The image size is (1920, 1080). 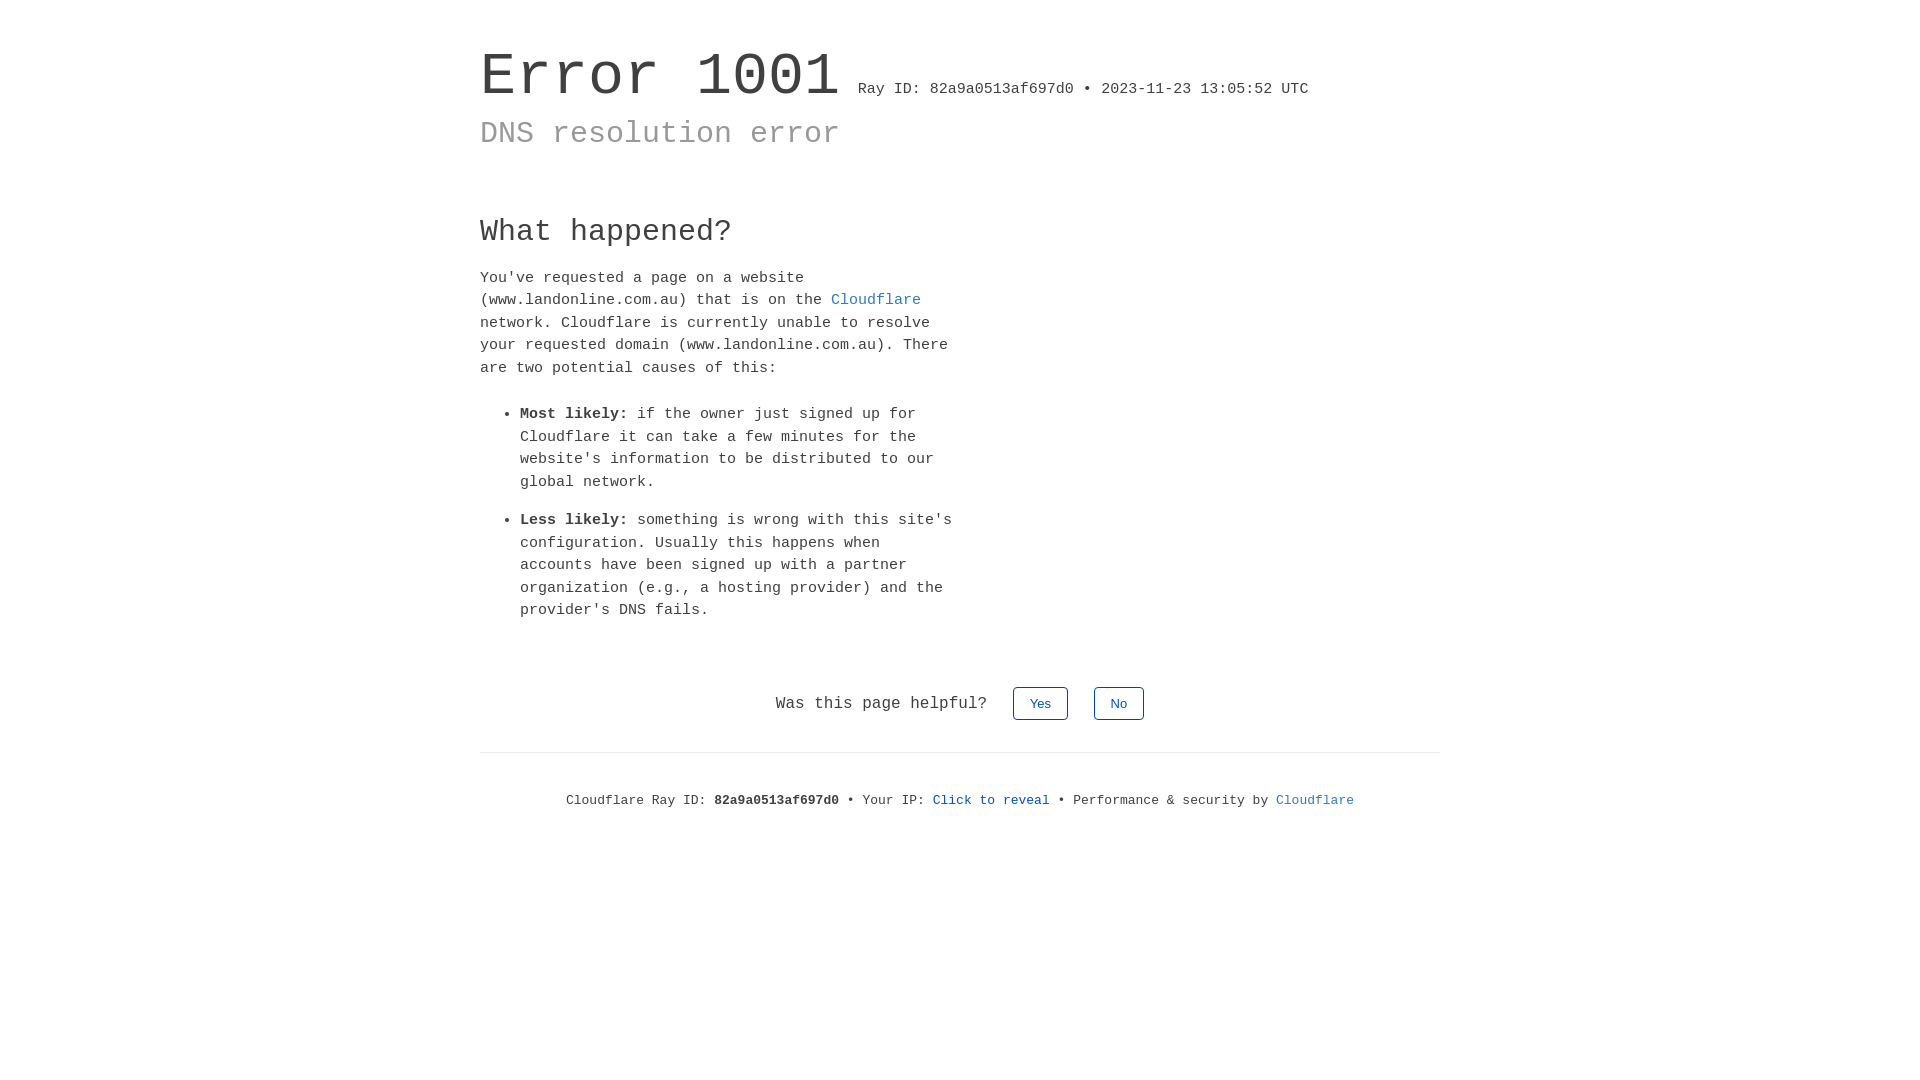 What do you see at coordinates (992, 800) in the screenshot?
I see `Click to reveal` at bounding box center [992, 800].